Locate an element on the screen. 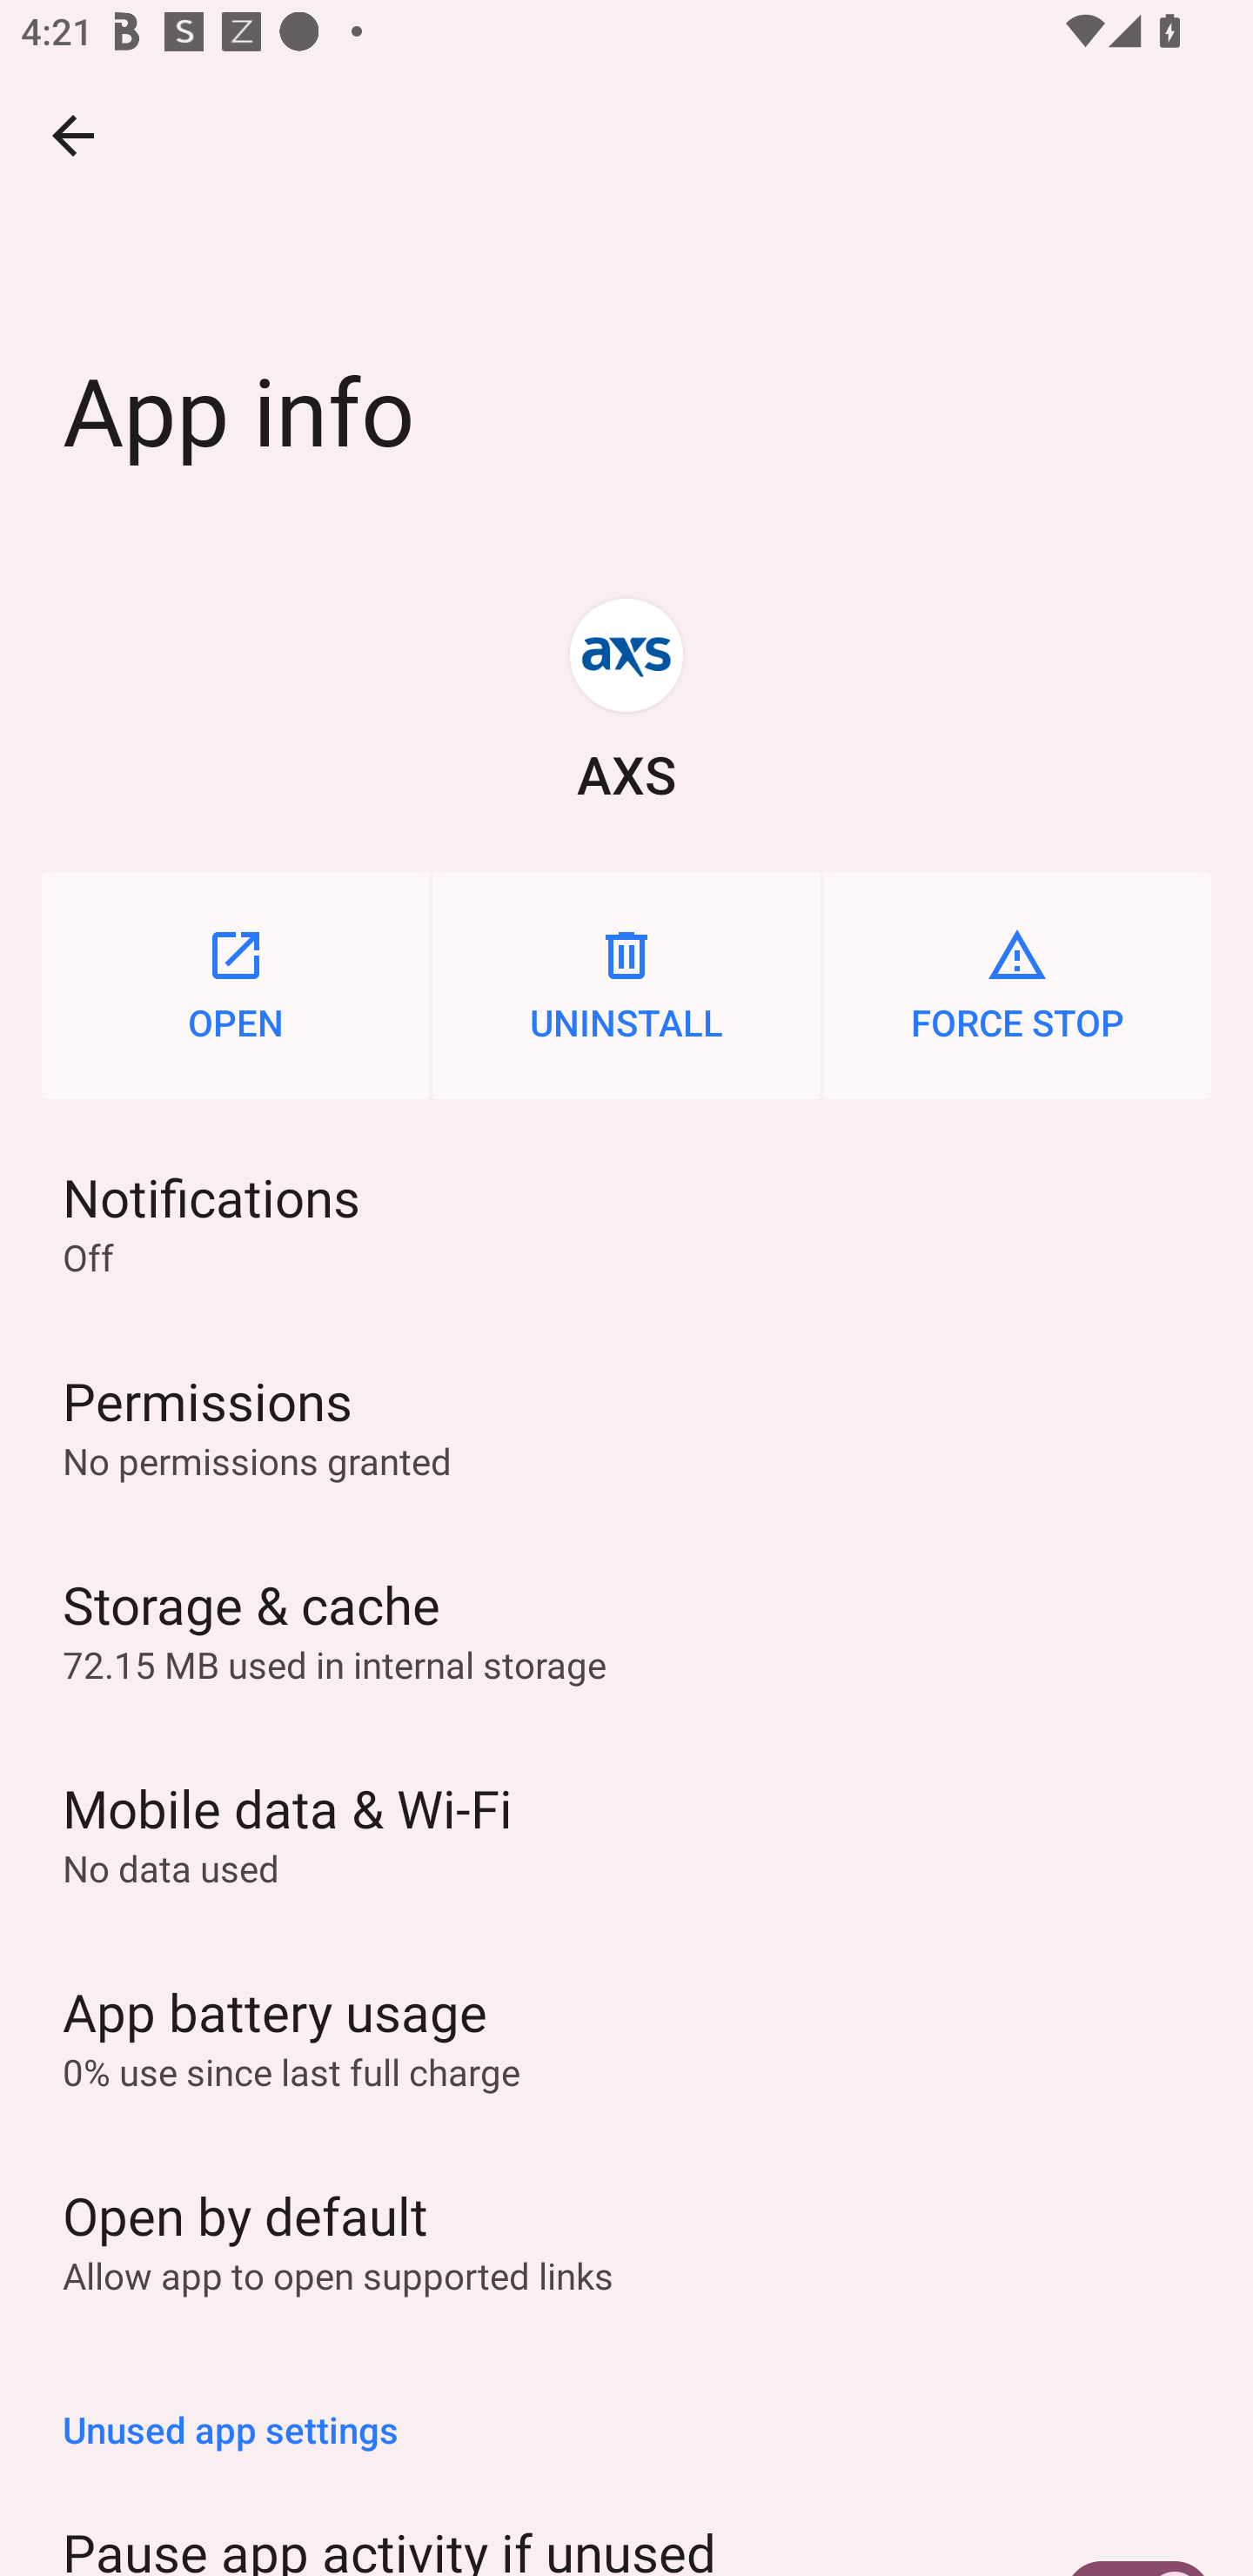  Open by default Allow app to open supported links is located at coordinates (626, 2239).